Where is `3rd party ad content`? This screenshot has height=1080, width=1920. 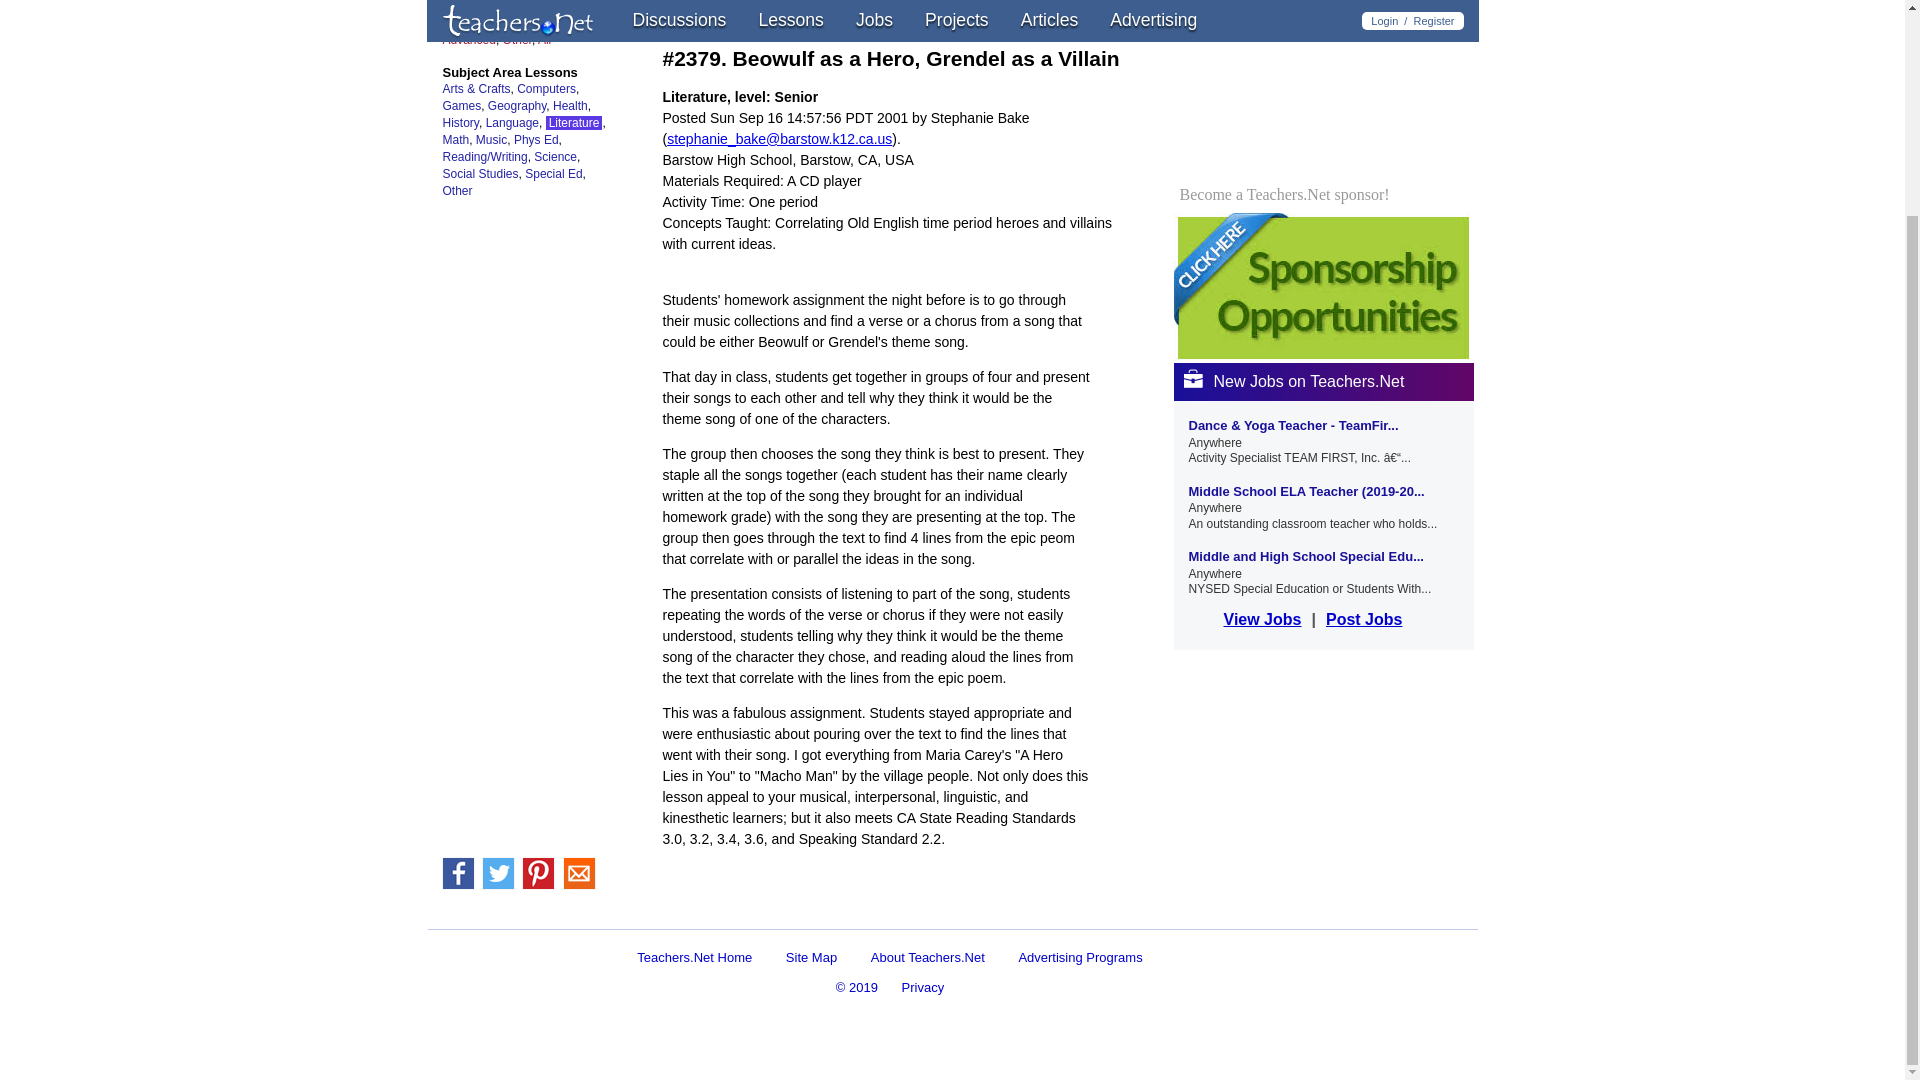
3rd party ad content is located at coordinates (1324, 84).